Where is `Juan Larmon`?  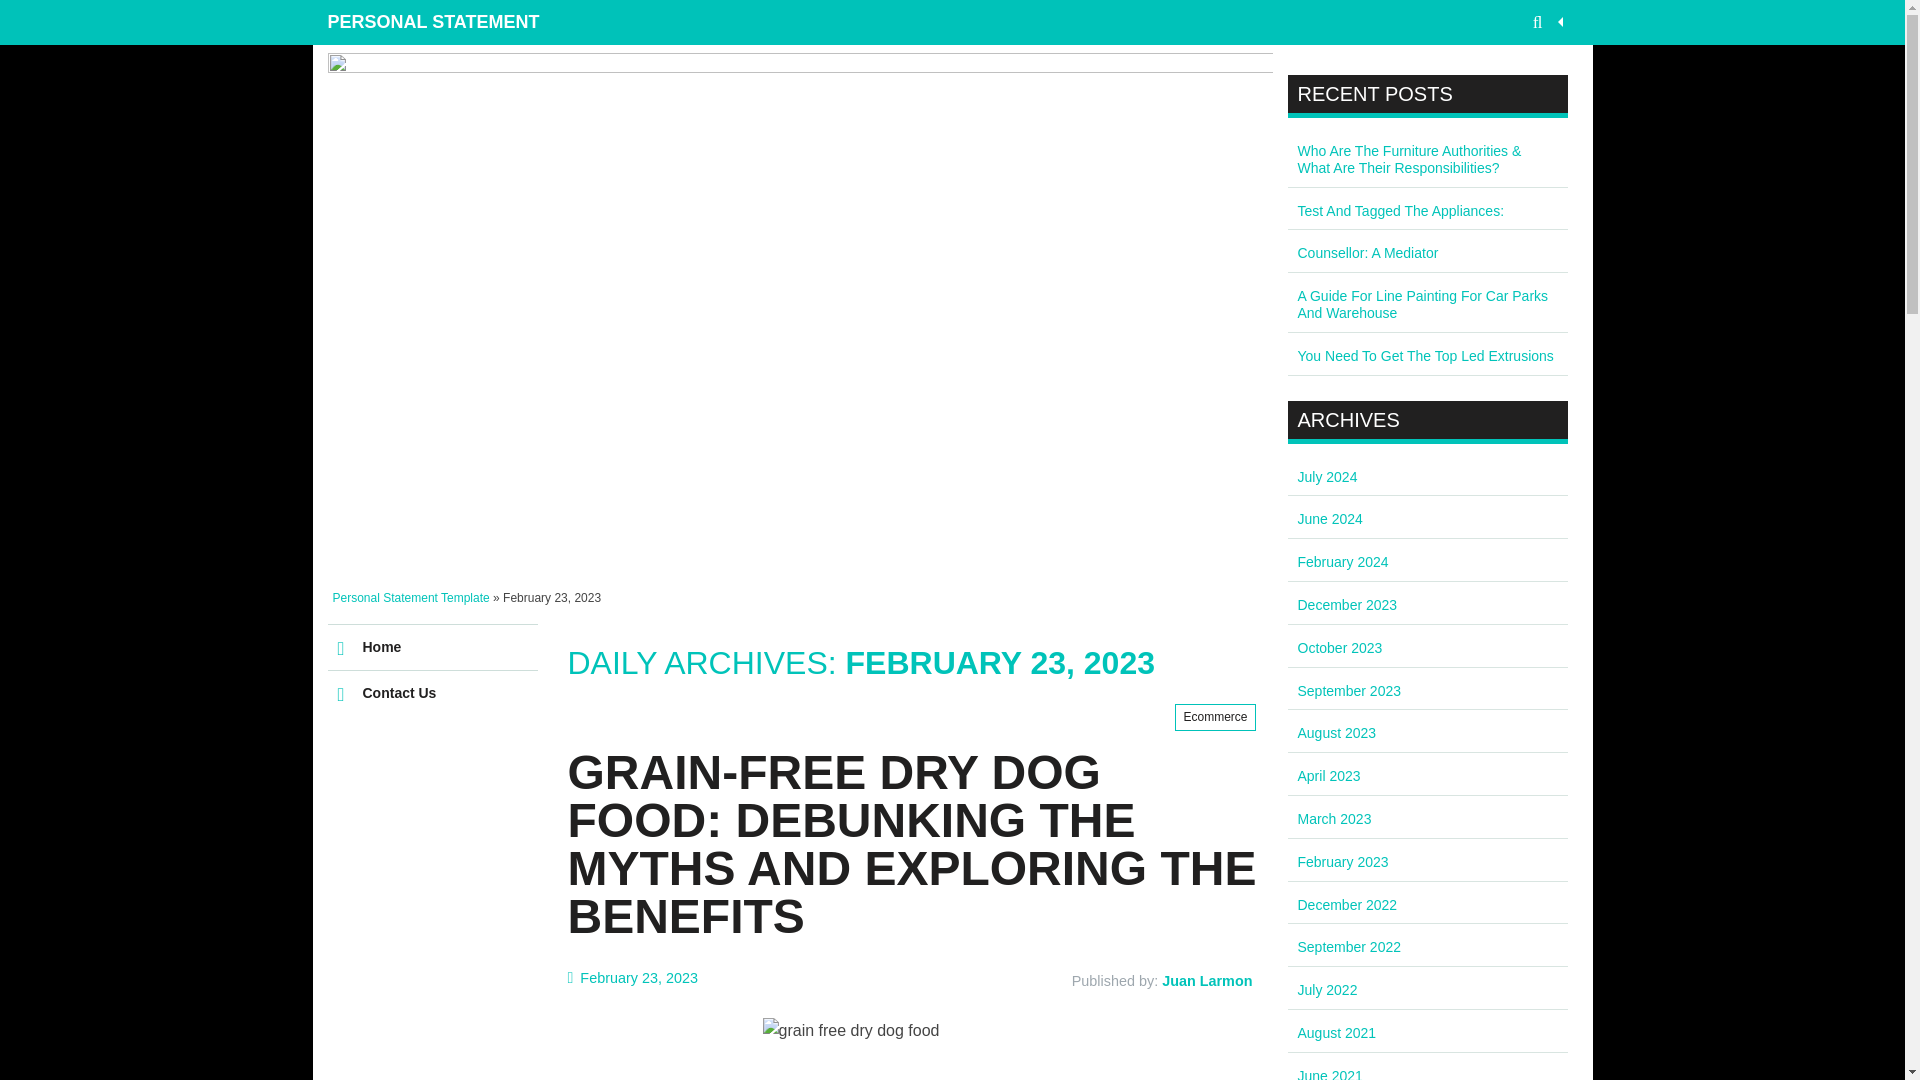 Juan Larmon is located at coordinates (1206, 981).